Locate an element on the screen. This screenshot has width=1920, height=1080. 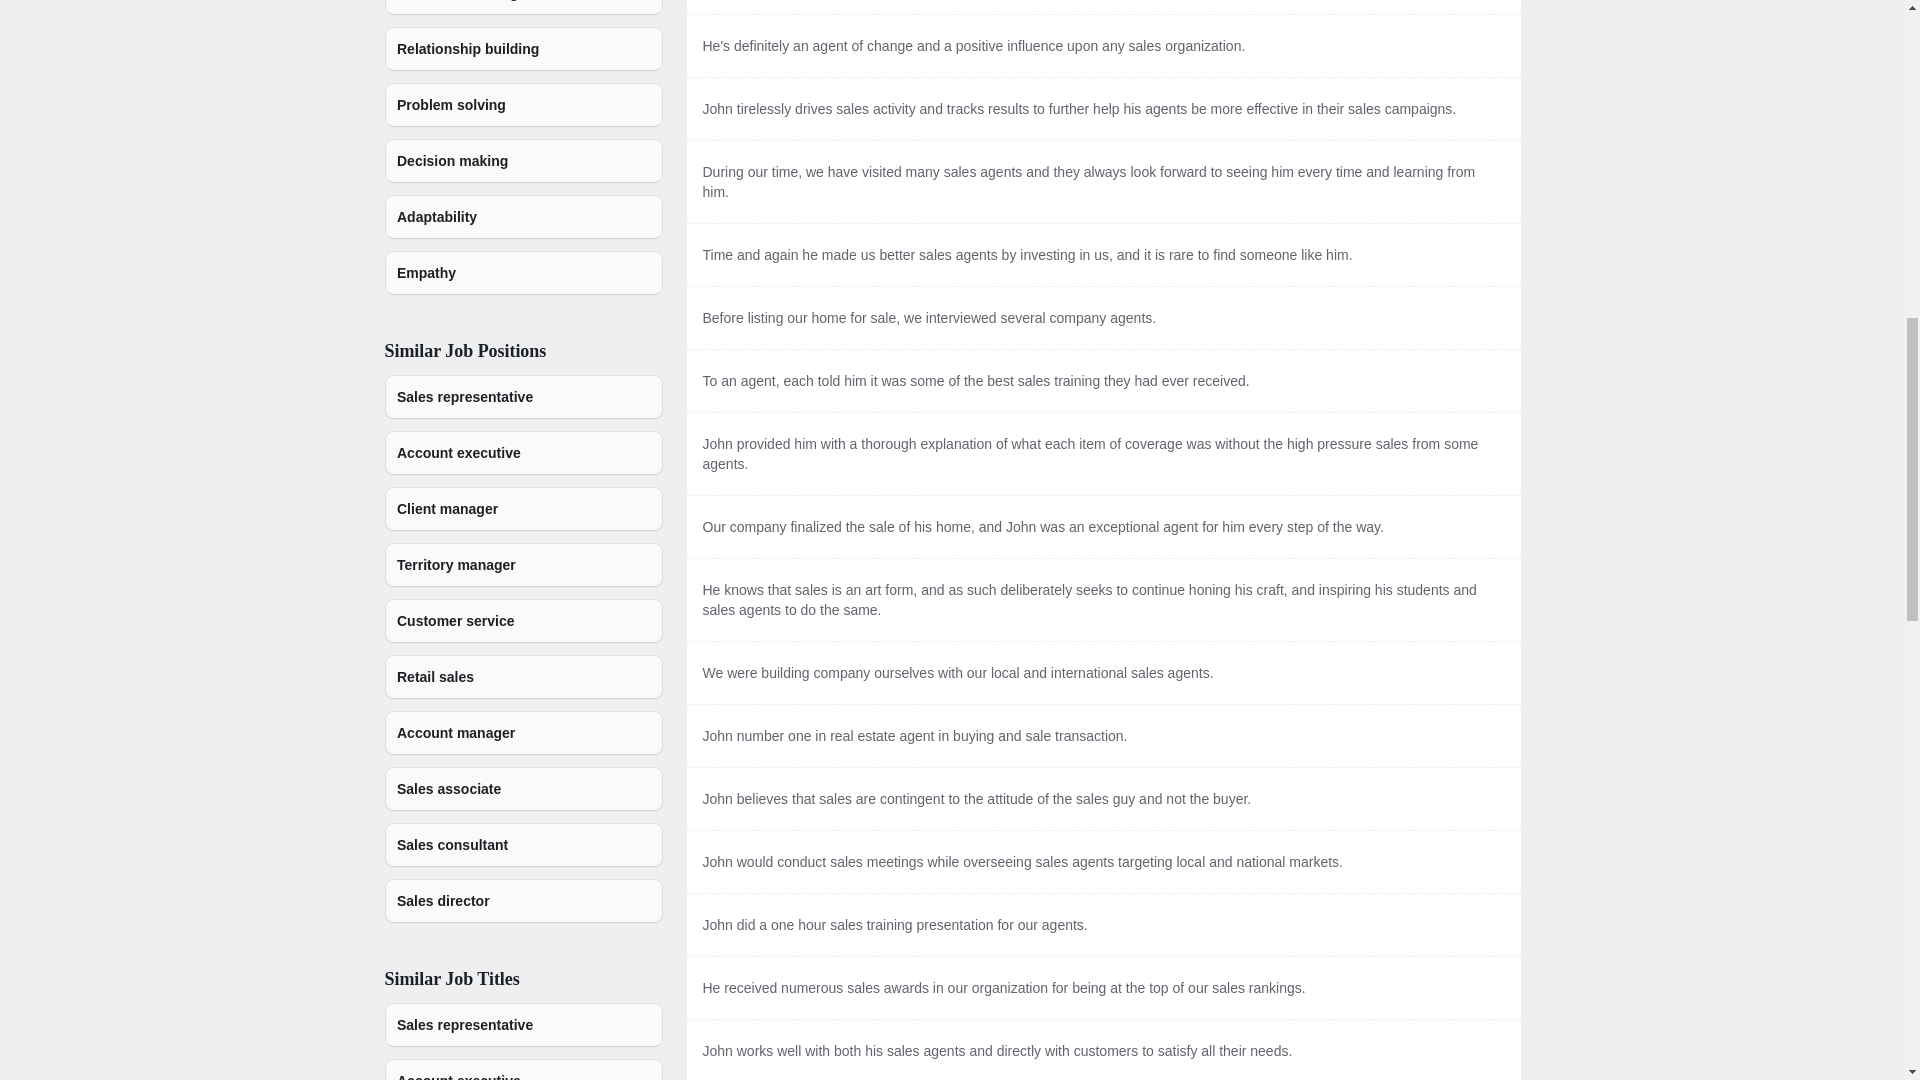
Adaptability is located at coordinates (523, 216).